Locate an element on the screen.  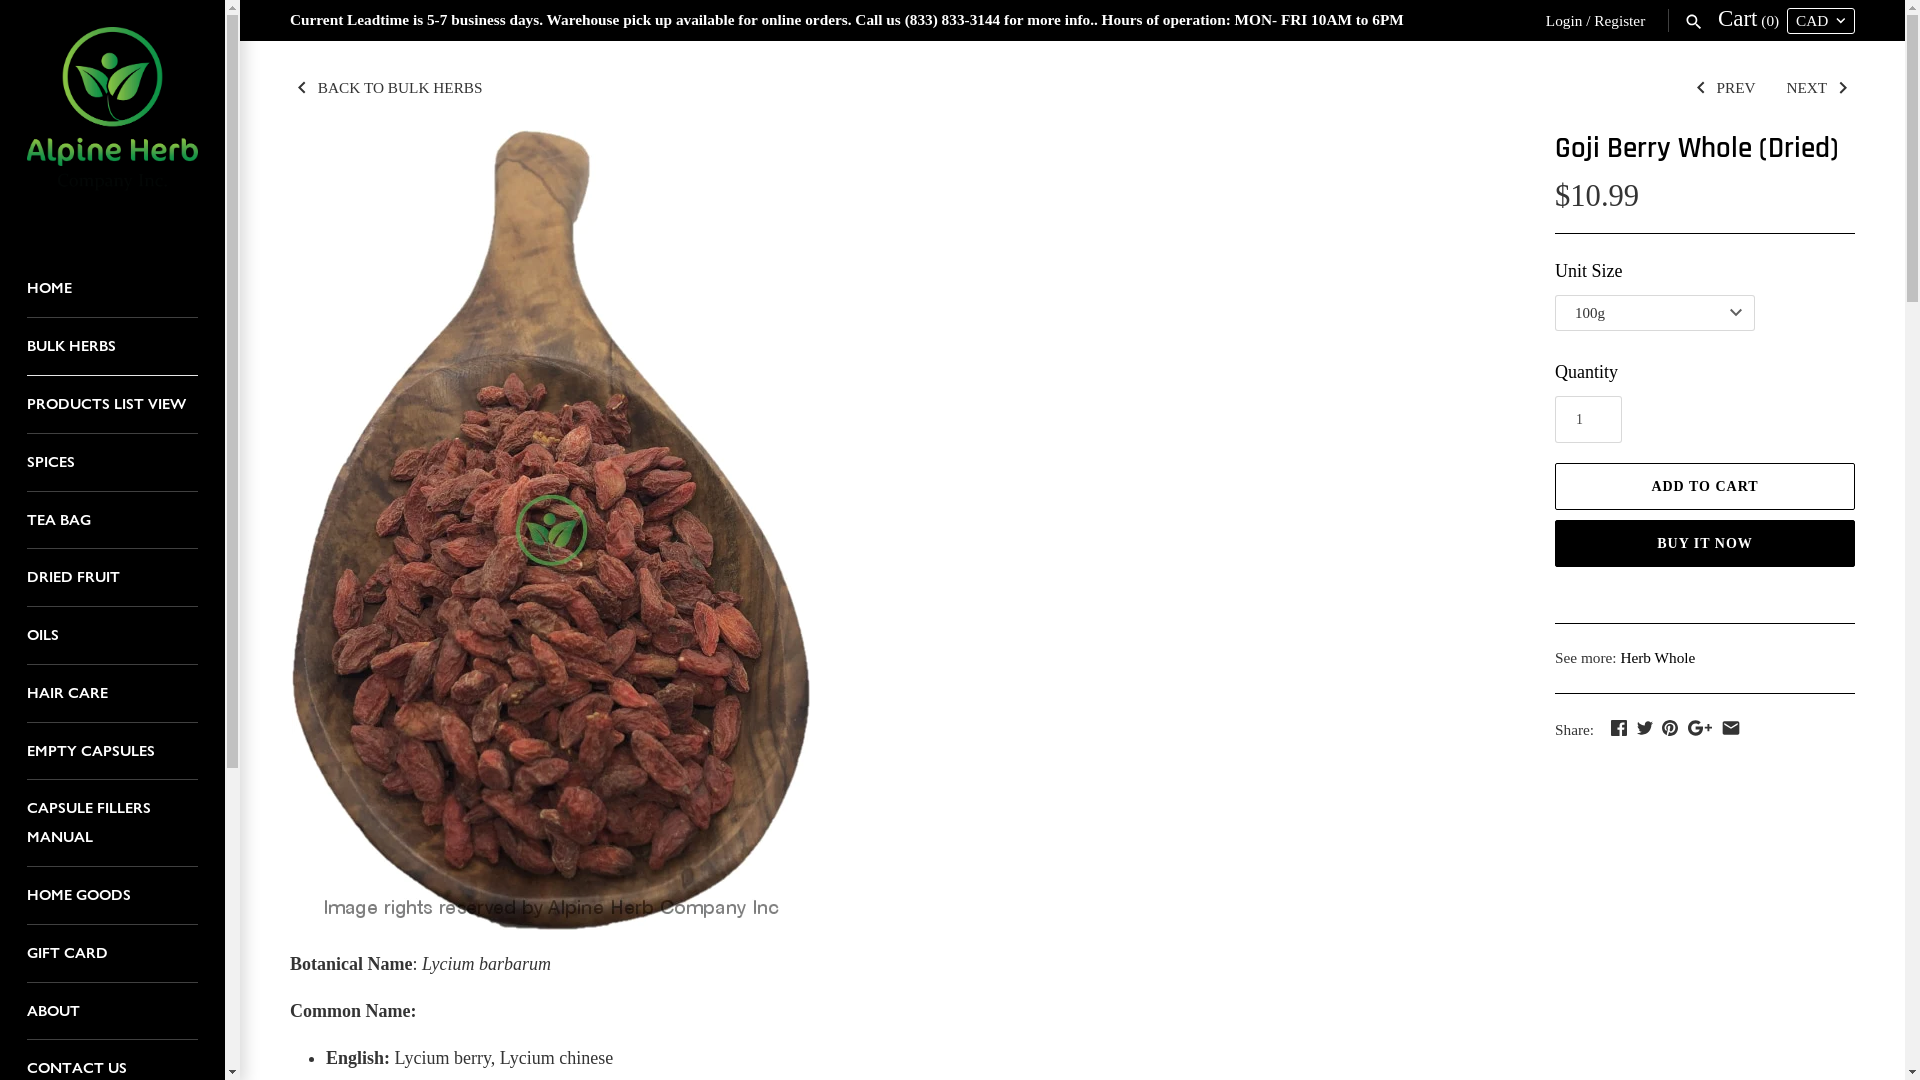
BUY IT NOW is located at coordinates (1705, 544).